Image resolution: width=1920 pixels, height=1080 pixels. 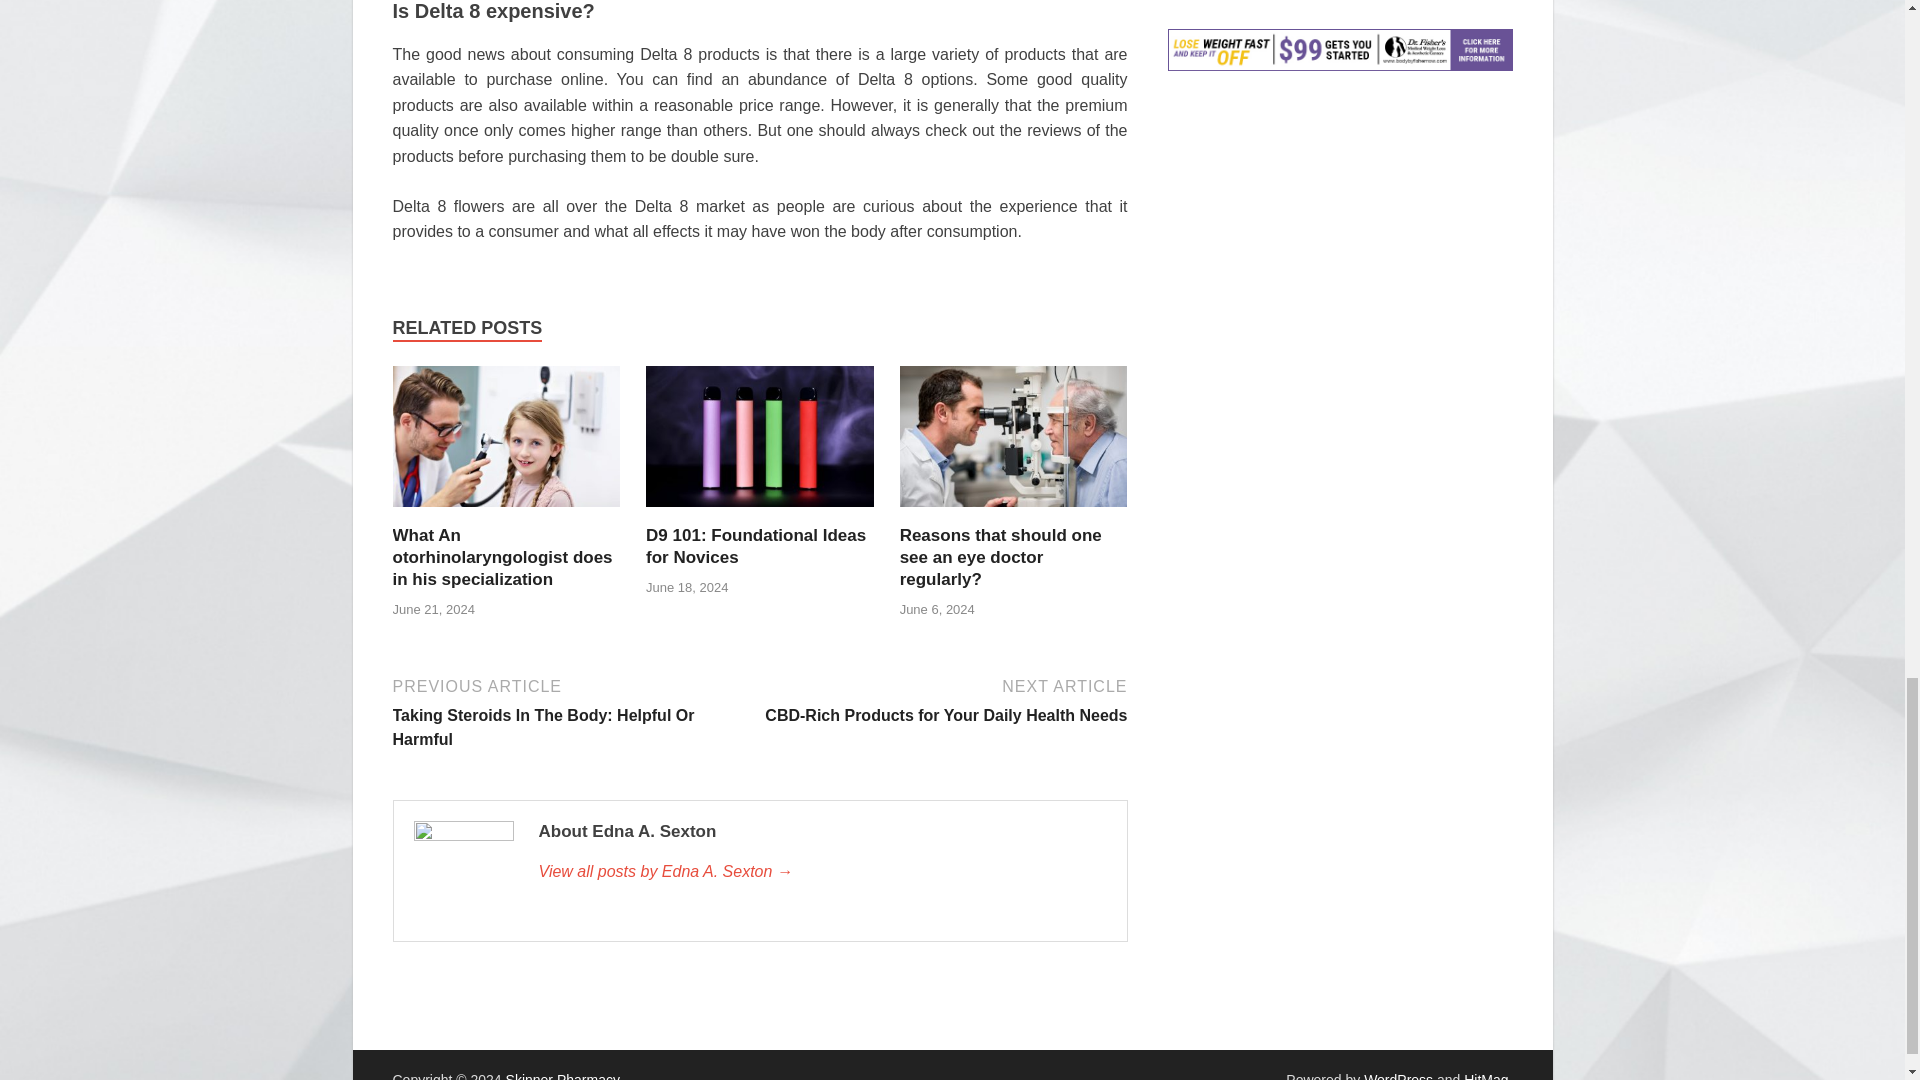 What do you see at coordinates (1001, 556) in the screenshot?
I see `Edna A. Sexton` at bounding box center [1001, 556].